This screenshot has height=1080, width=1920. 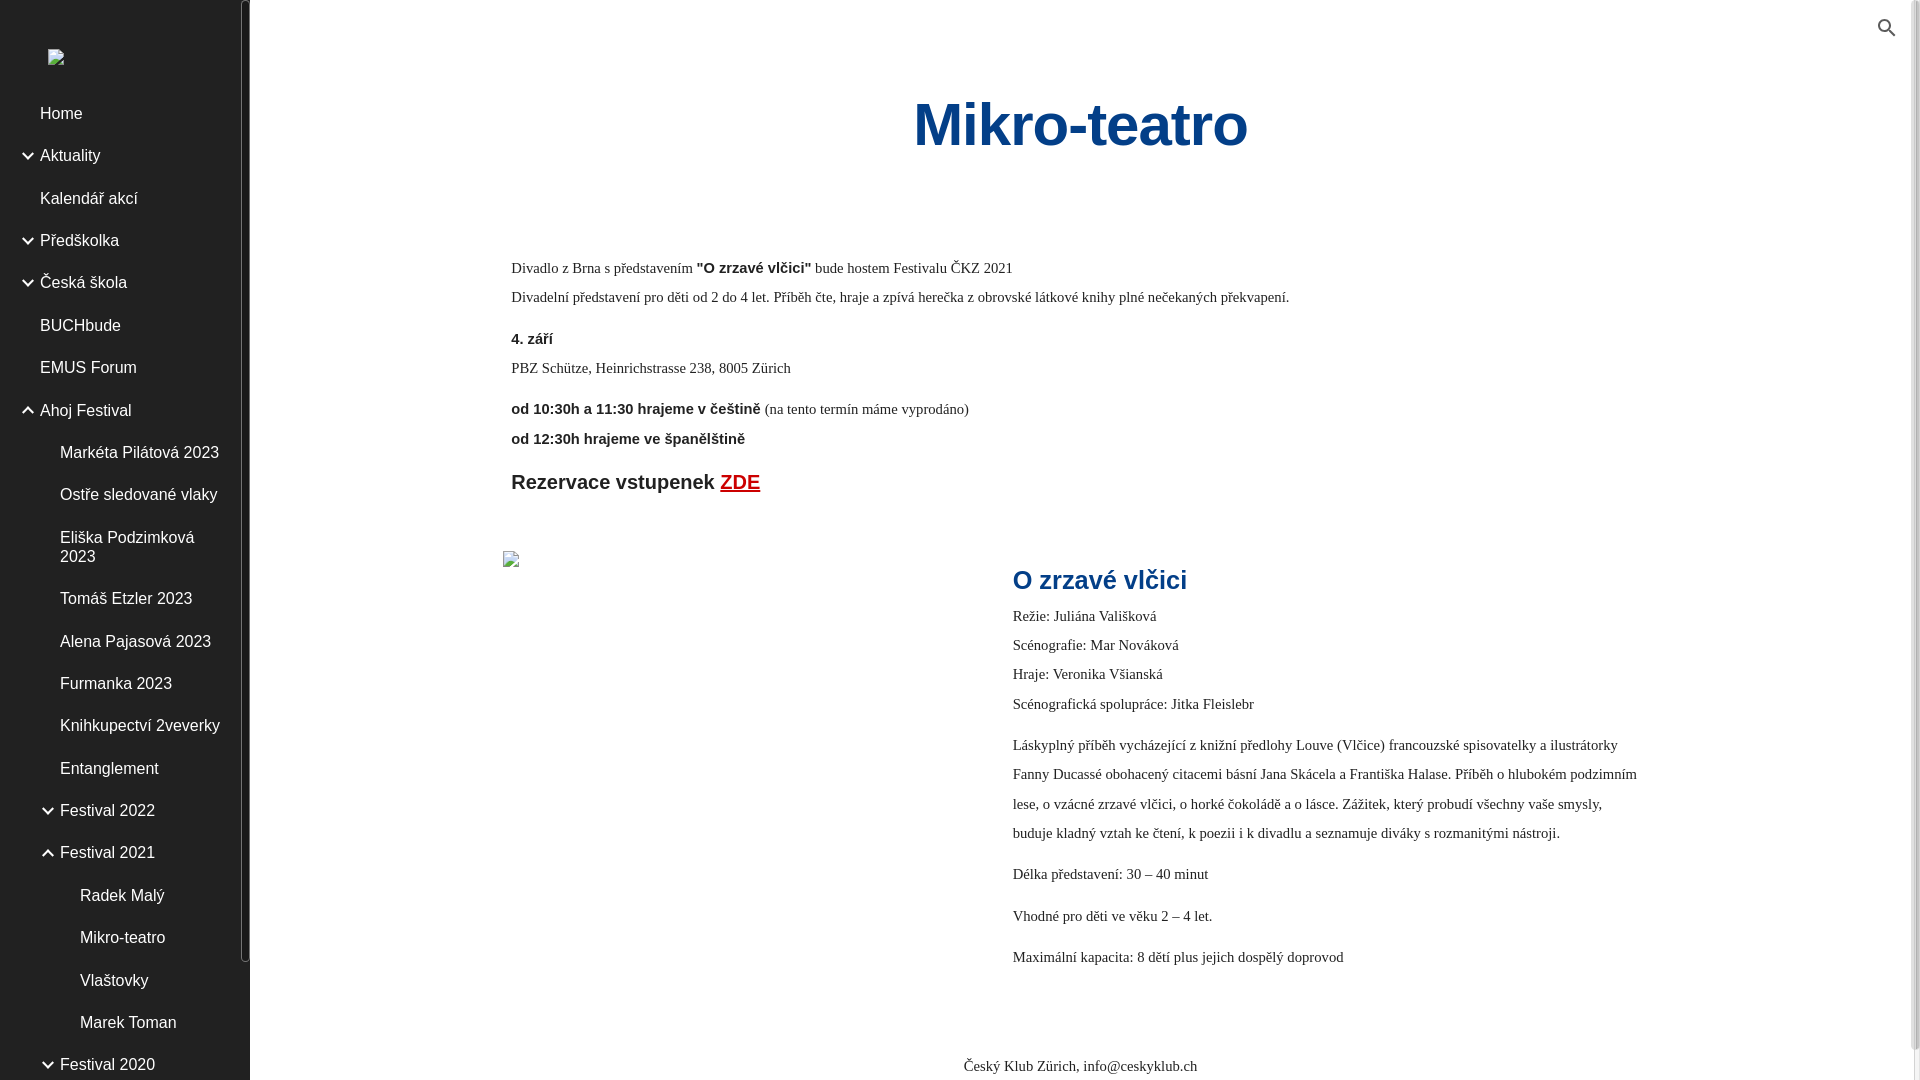 I want to click on Expand/Collapse, so click(x=22, y=283).